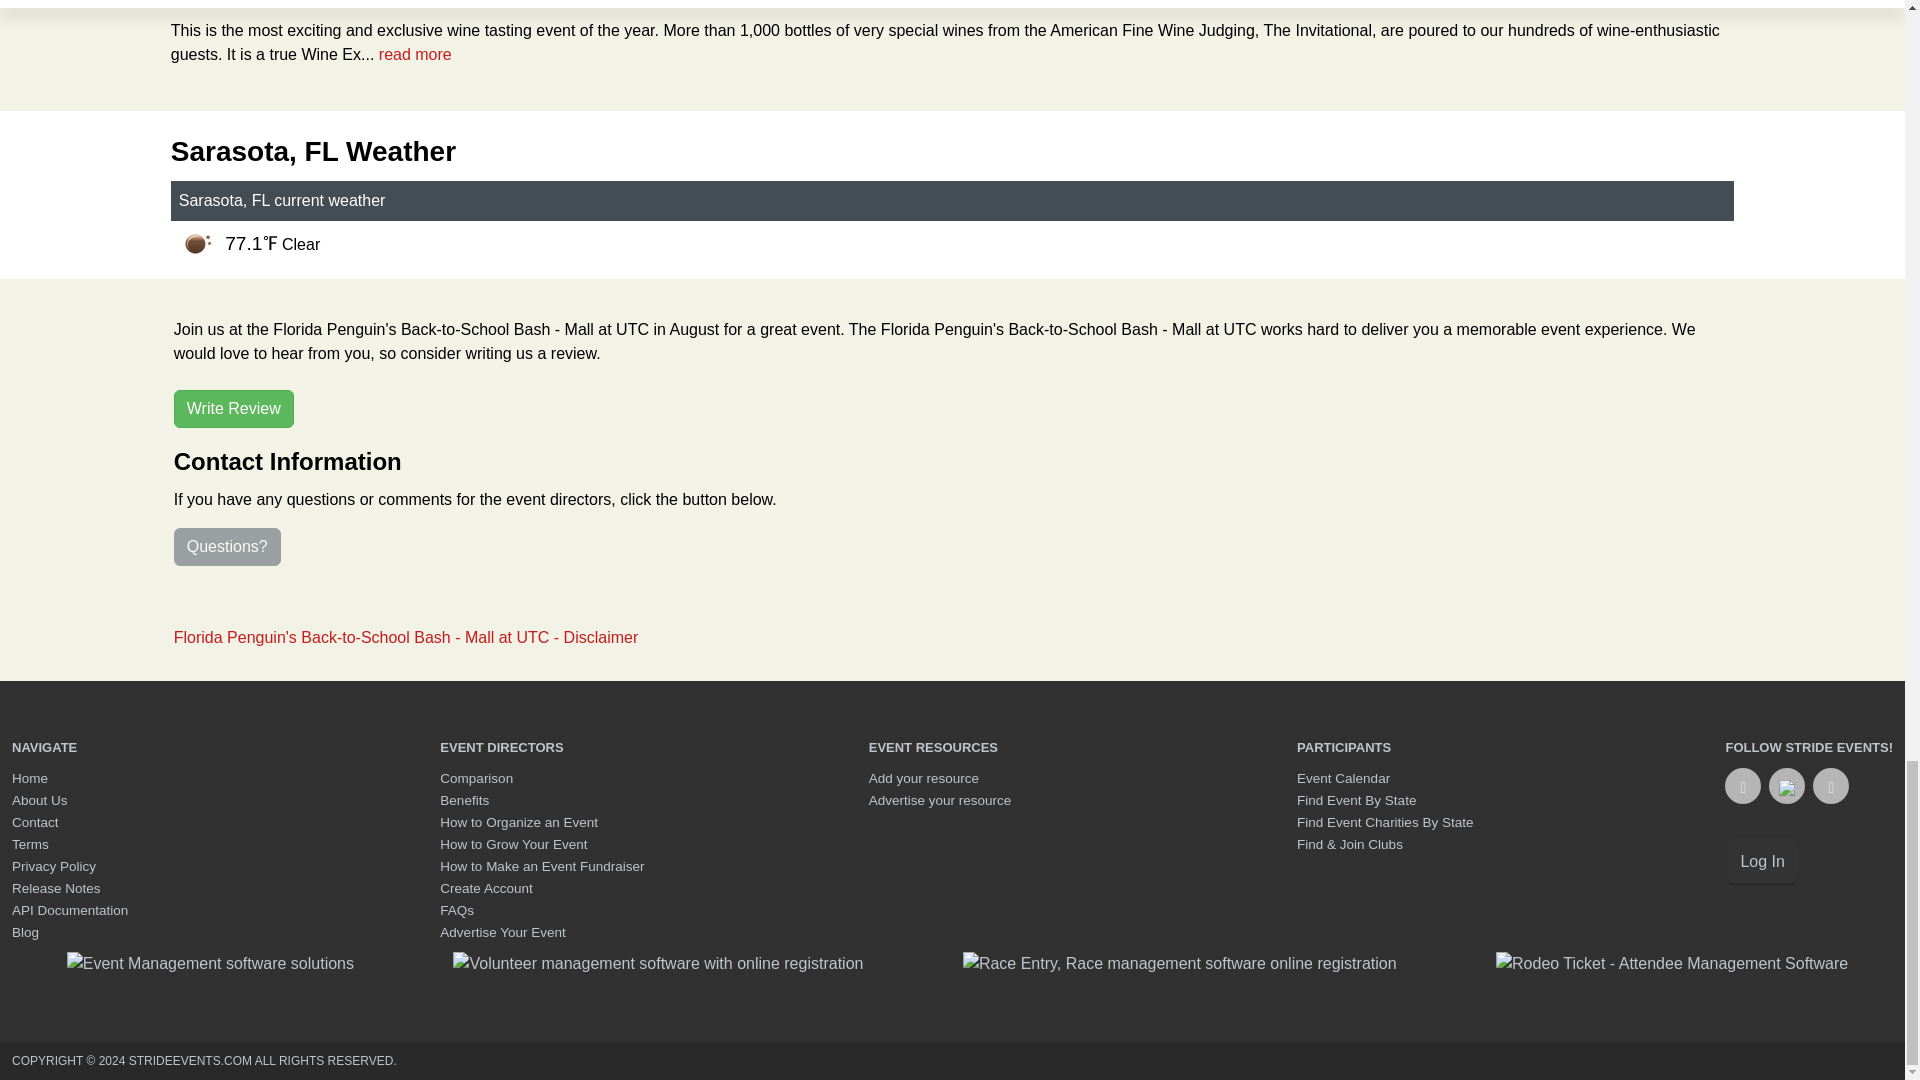 The height and width of the screenshot is (1080, 1920). What do you see at coordinates (414, 54) in the screenshot?
I see `read more` at bounding box center [414, 54].